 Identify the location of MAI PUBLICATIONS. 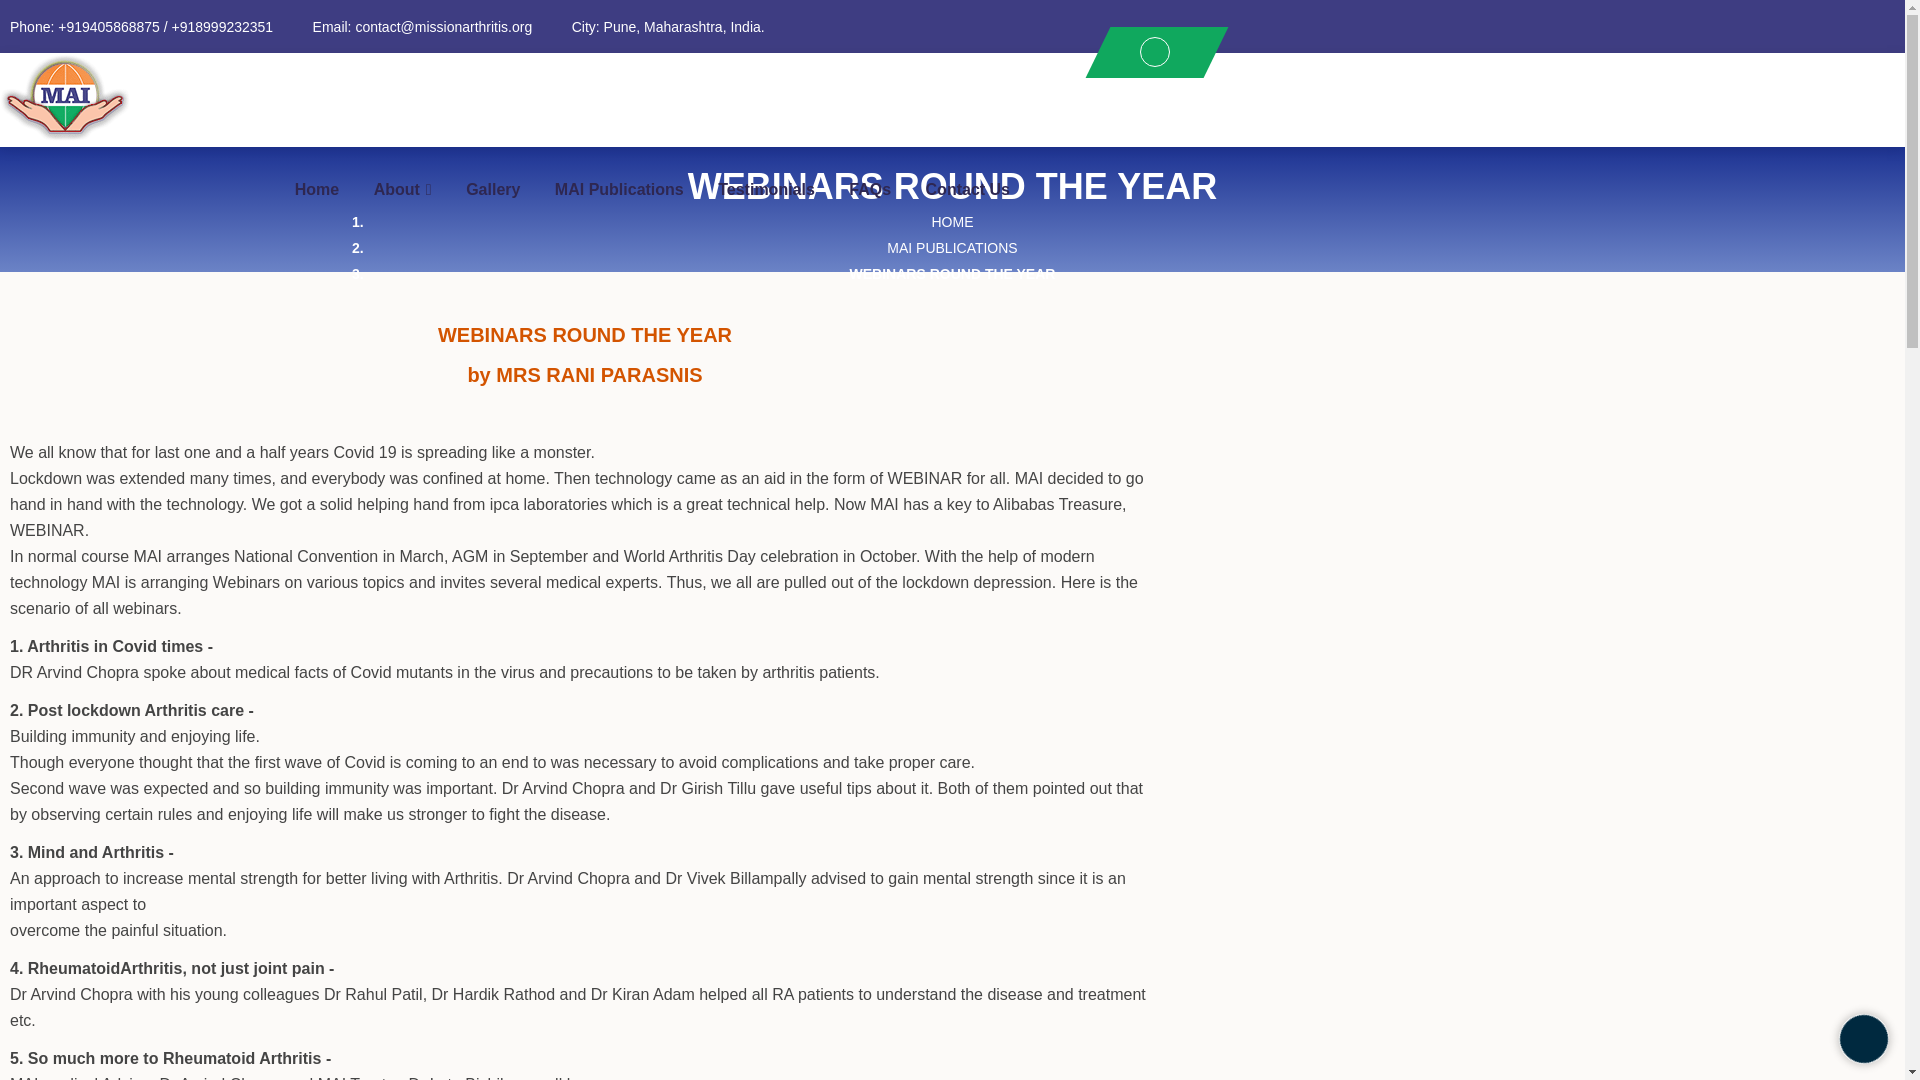
(952, 247).